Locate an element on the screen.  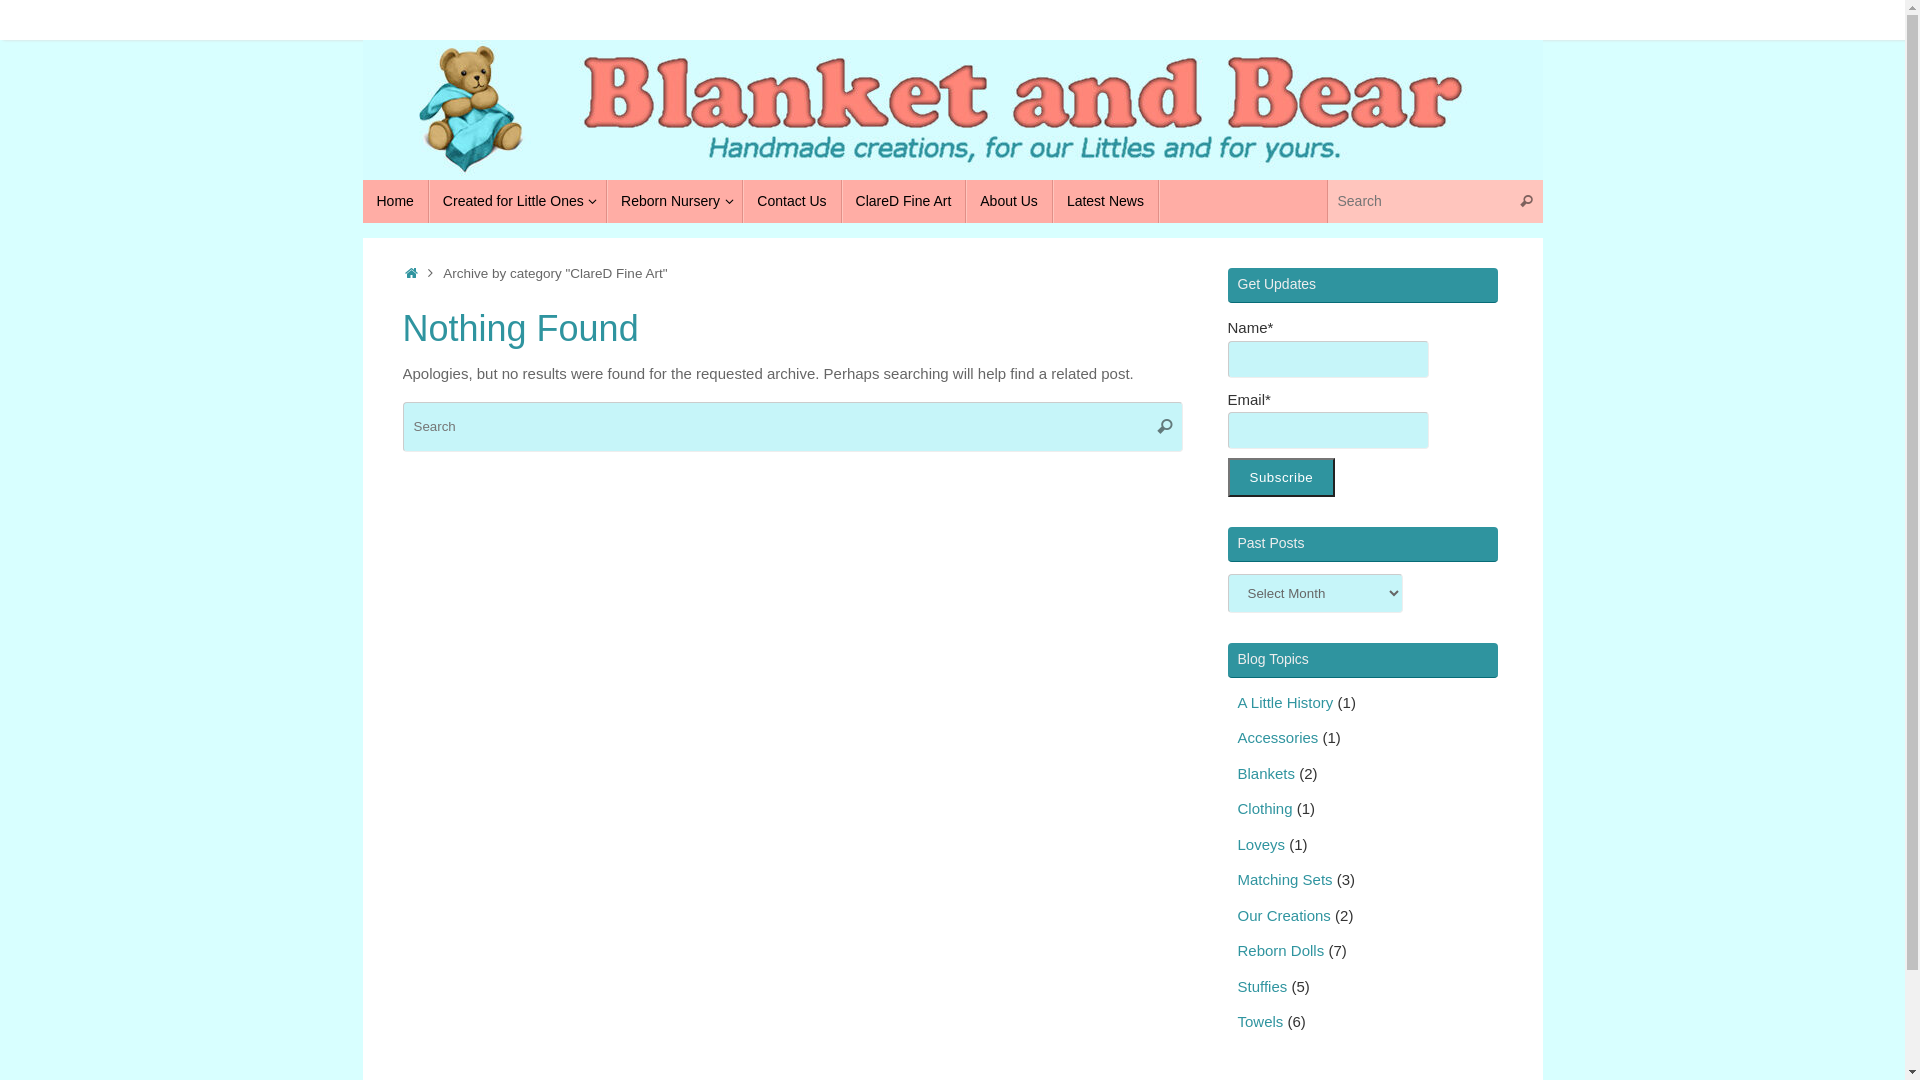
Loveys is located at coordinates (1262, 844).